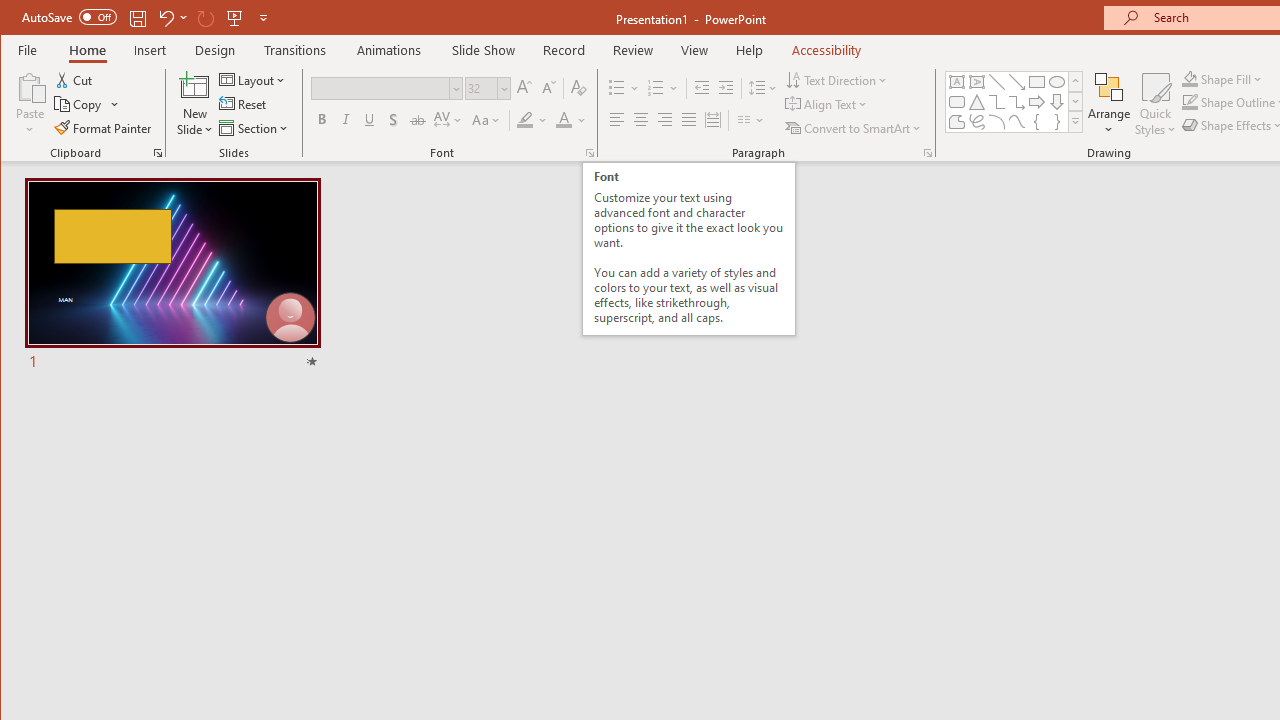  Describe the element at coordinates (1189, 102) in the screenshot. I see `Shape Outline Blue, Accent 1` at that location.